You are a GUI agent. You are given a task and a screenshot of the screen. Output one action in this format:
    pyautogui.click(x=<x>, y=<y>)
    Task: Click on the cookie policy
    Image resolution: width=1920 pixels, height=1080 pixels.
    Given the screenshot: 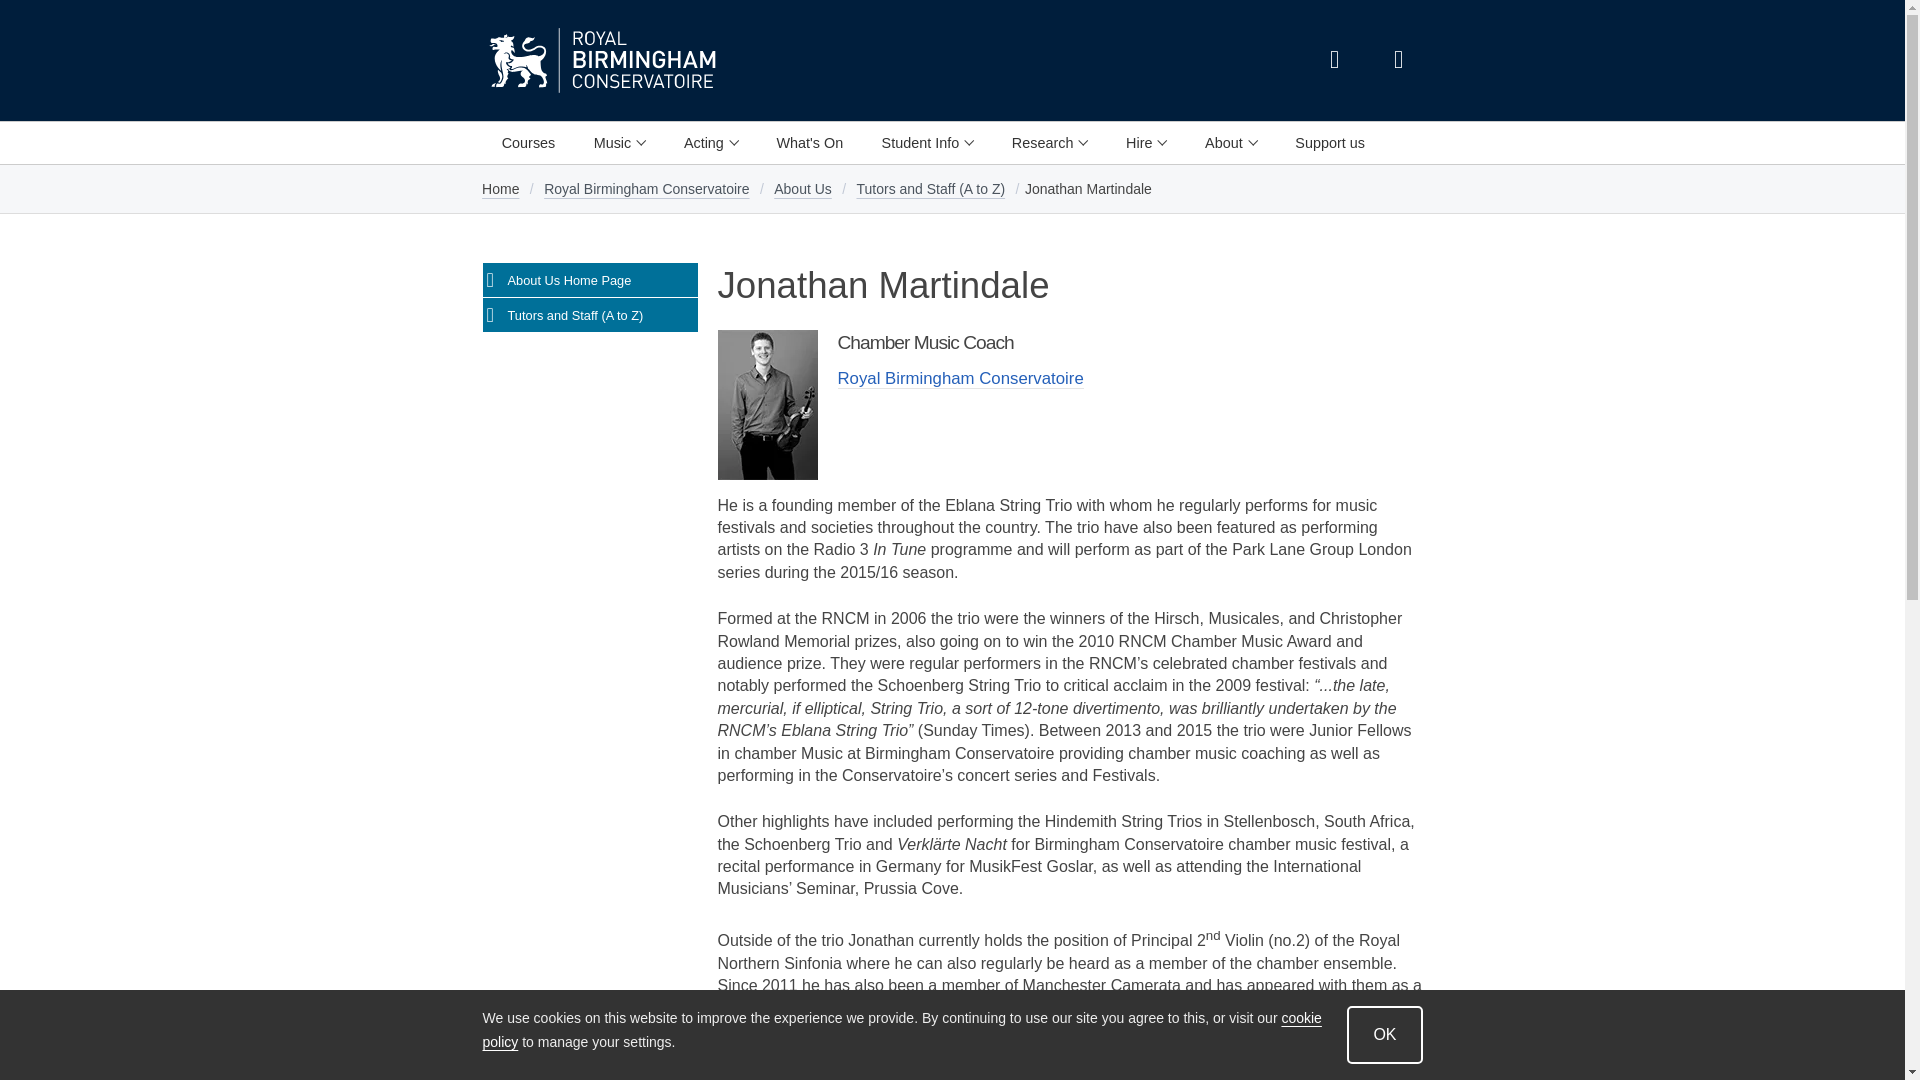 What is the action you would take?
    pyautogui.click(x=900, y=1030)
    